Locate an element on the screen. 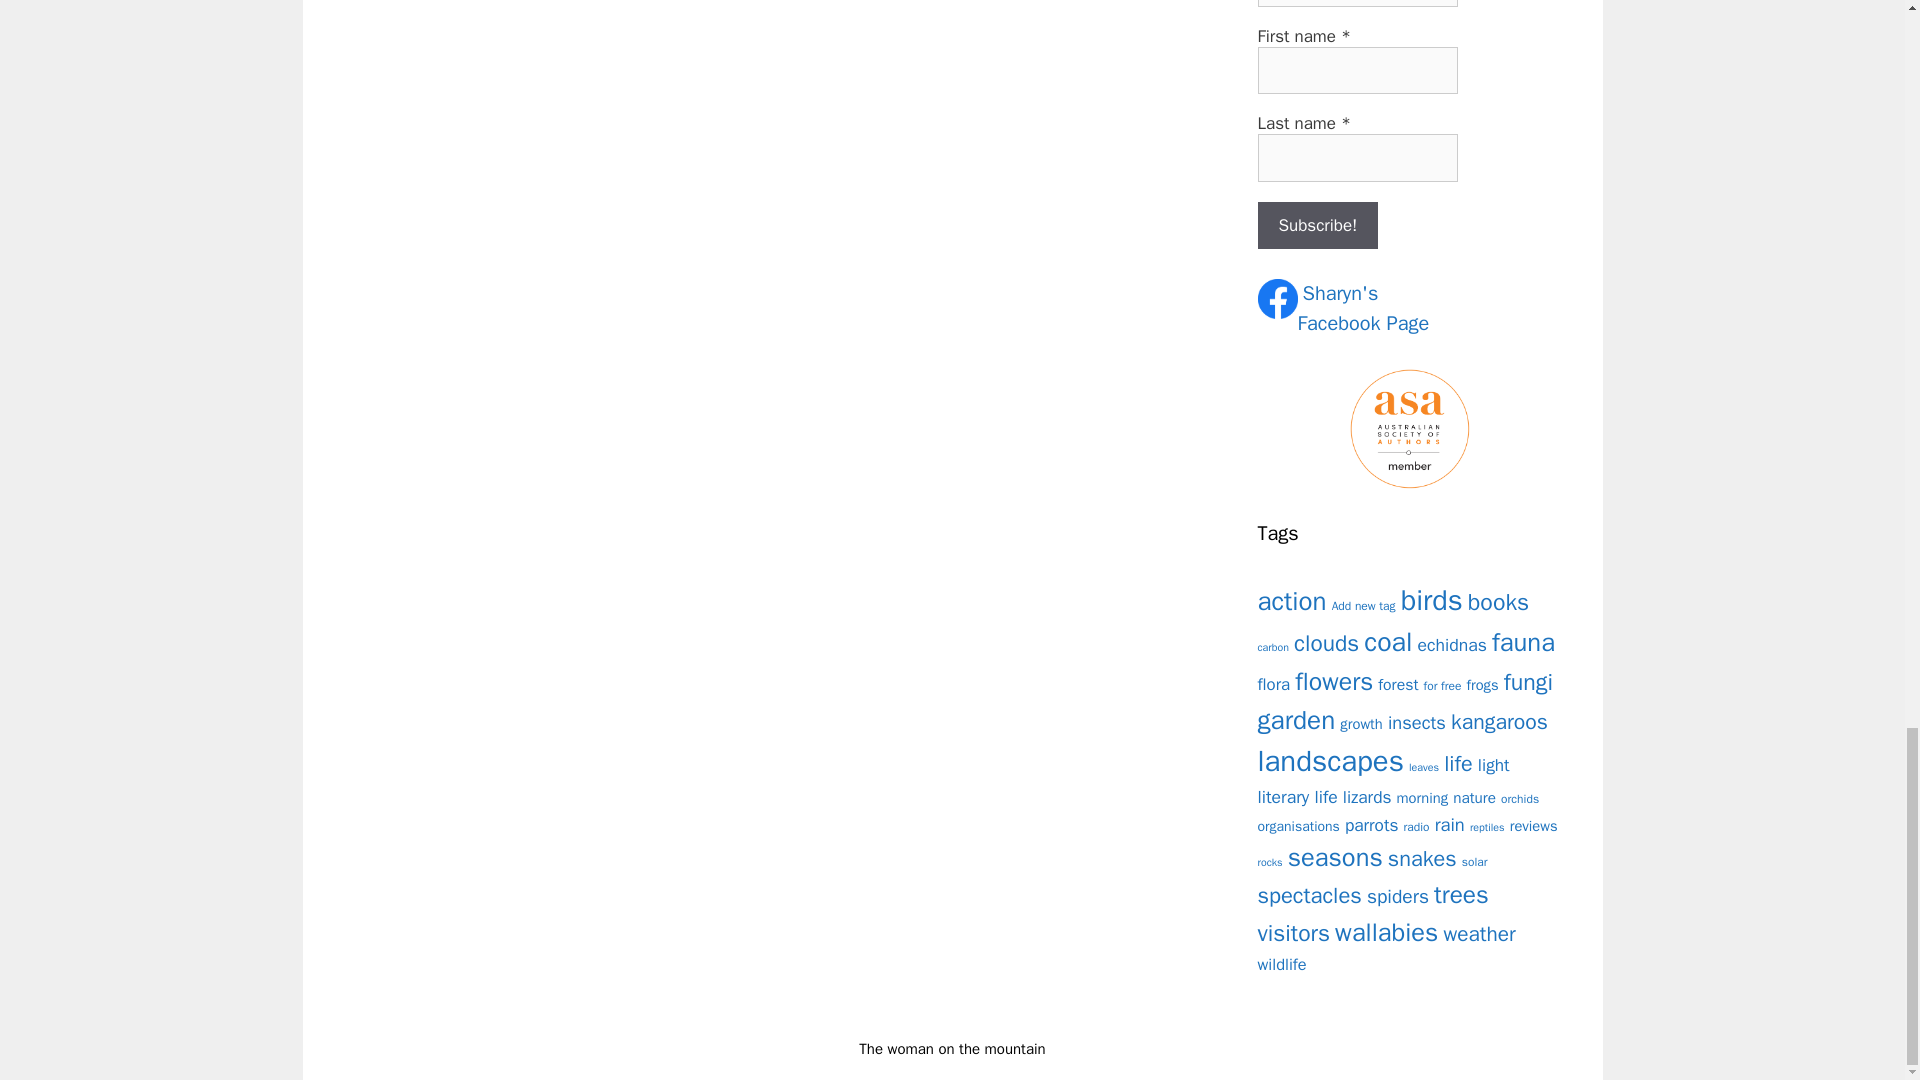  Email is located at coordinates (1357, 3).